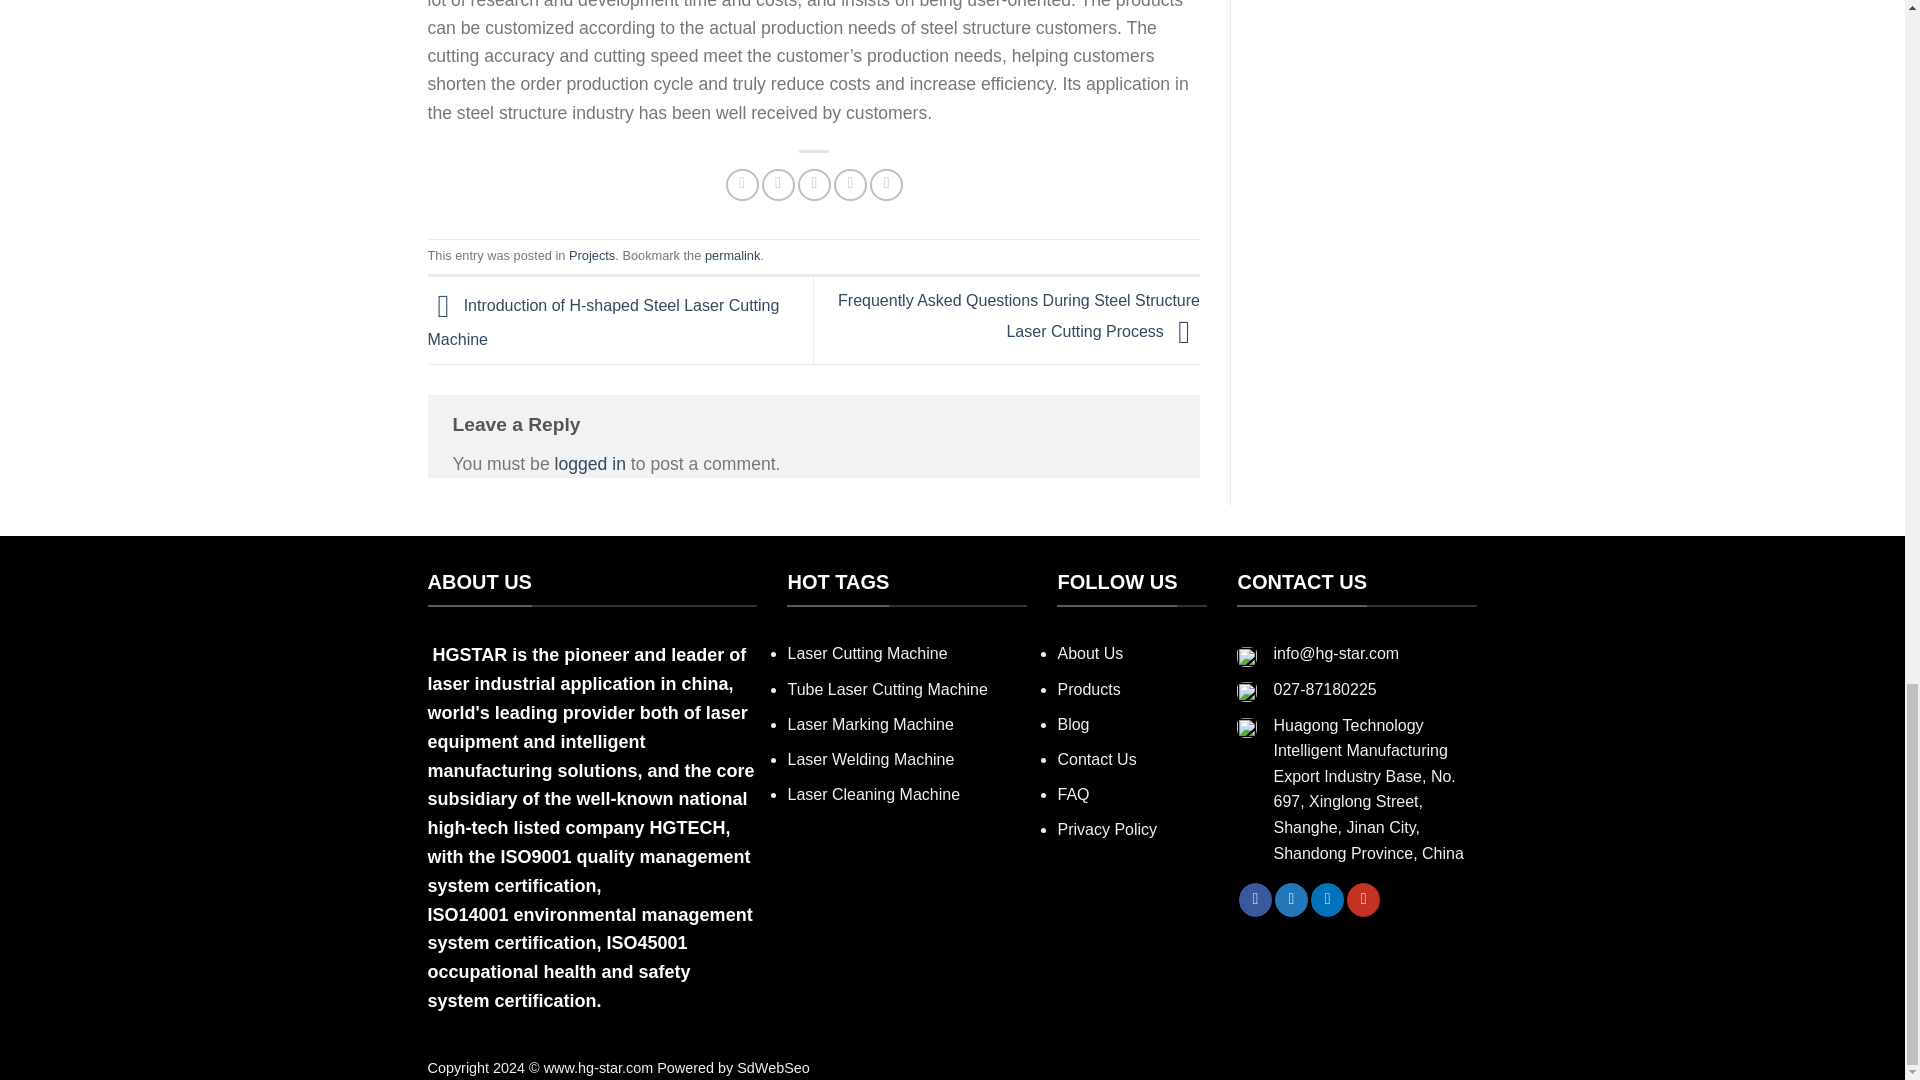 This screenshot has height=1080, width=1920. Describe the element at coordinates (1290, 900) in the screenshot. I see `Follow on Twitter` at that location.